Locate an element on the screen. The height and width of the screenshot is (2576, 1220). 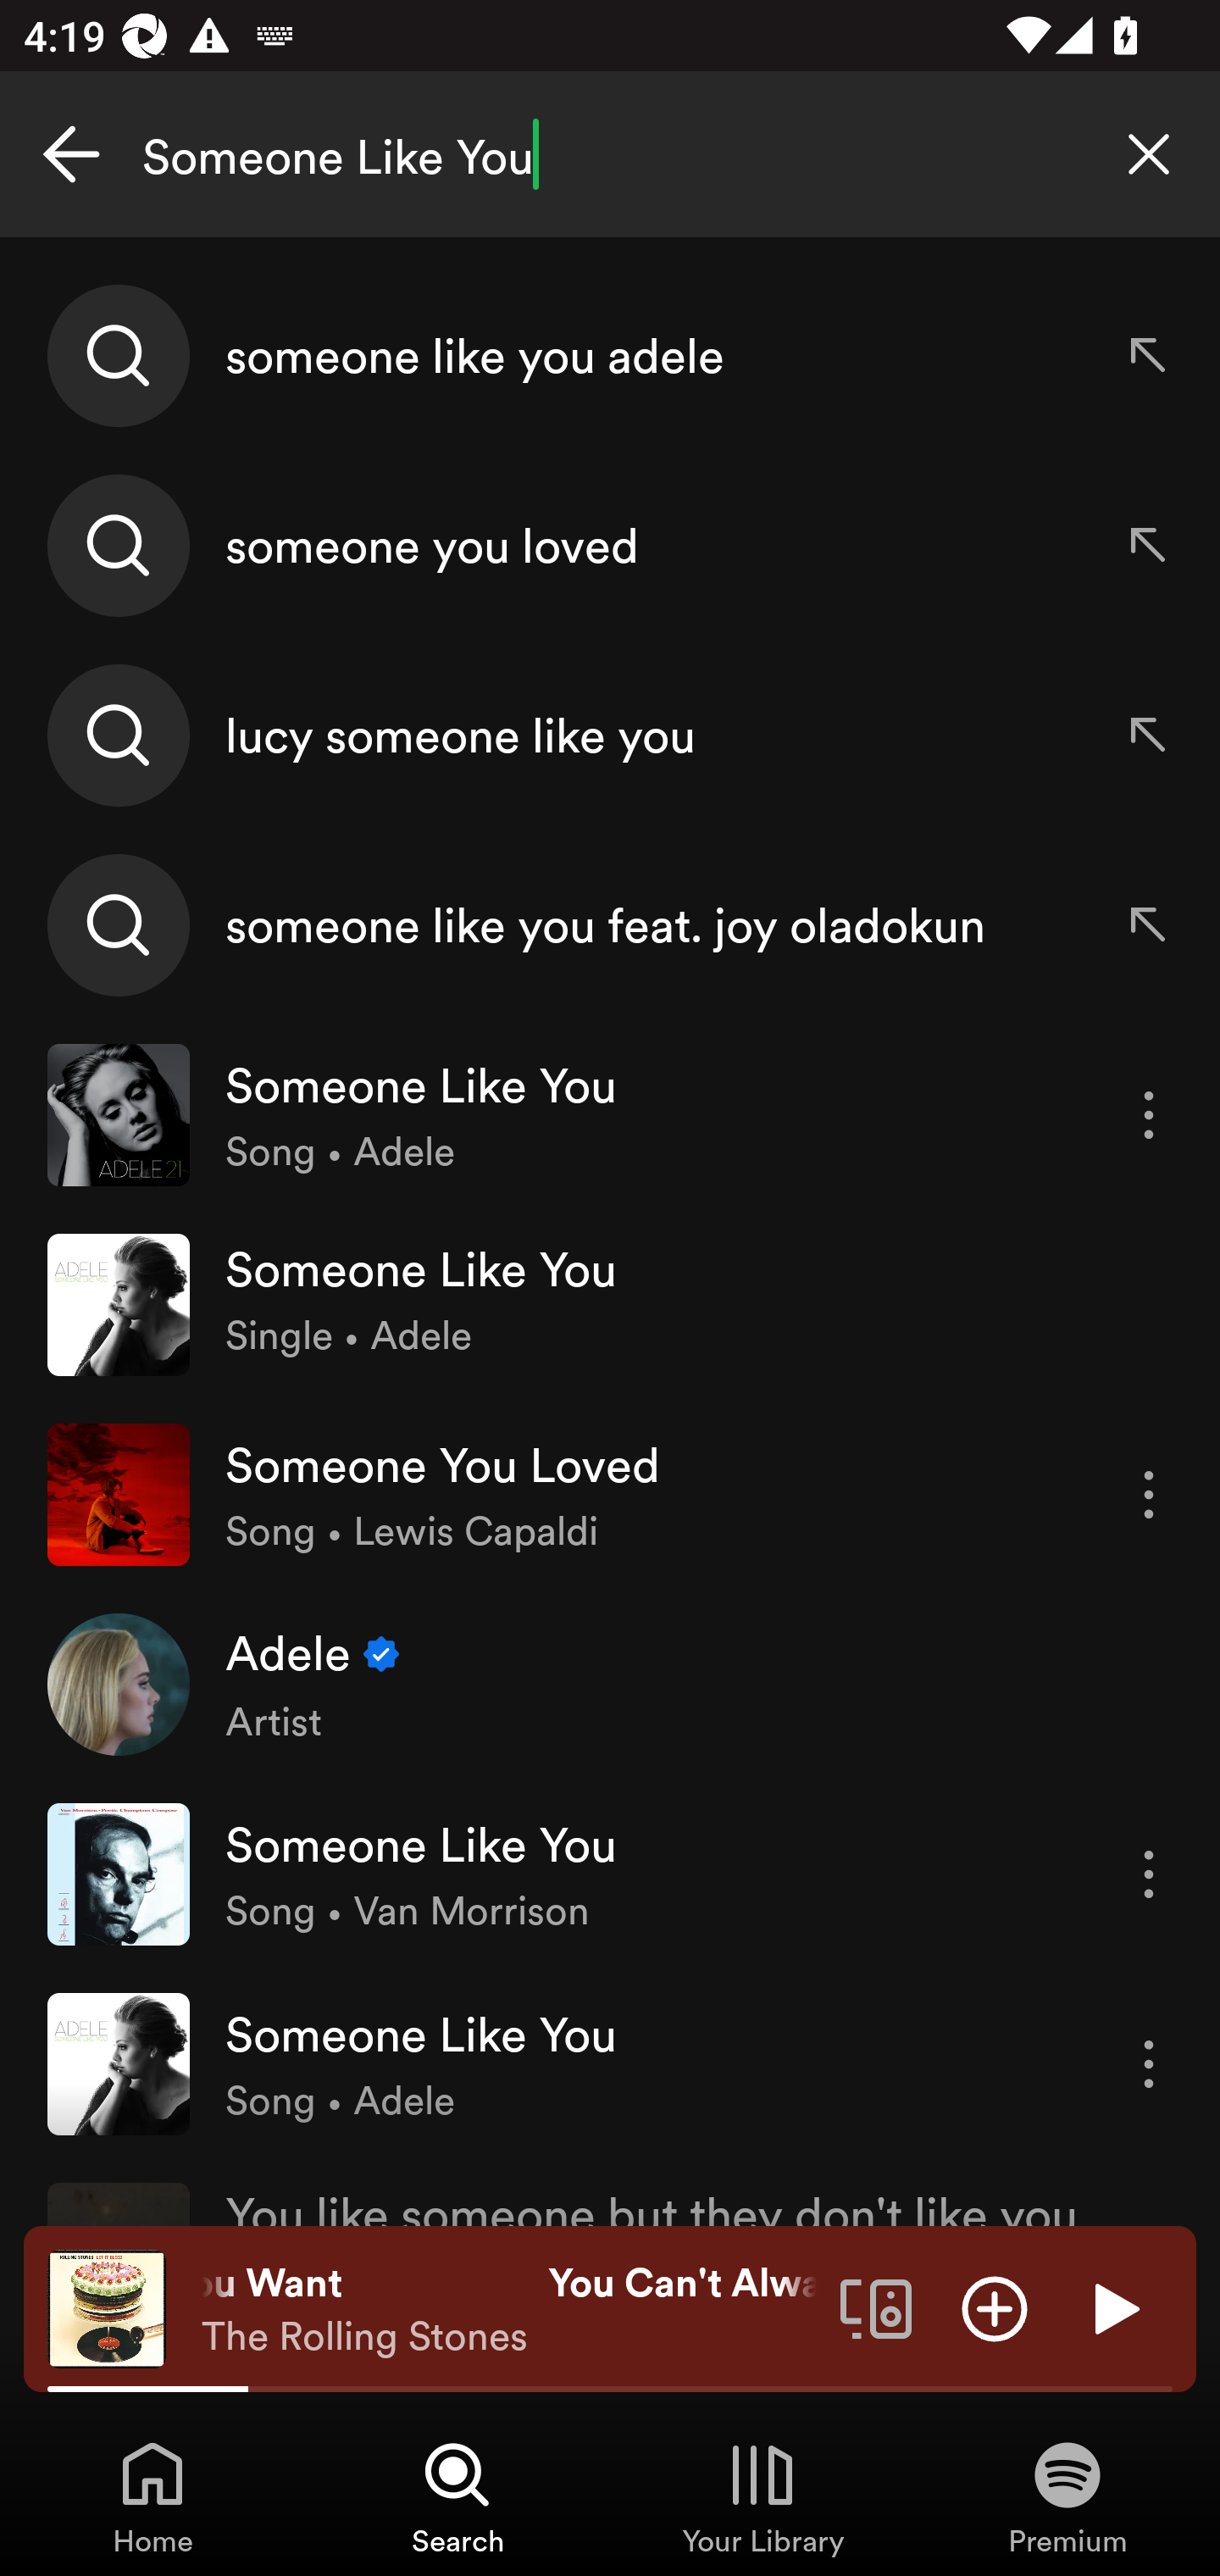
More options for song Someone Like You is located at coordinates (1149, 2064).